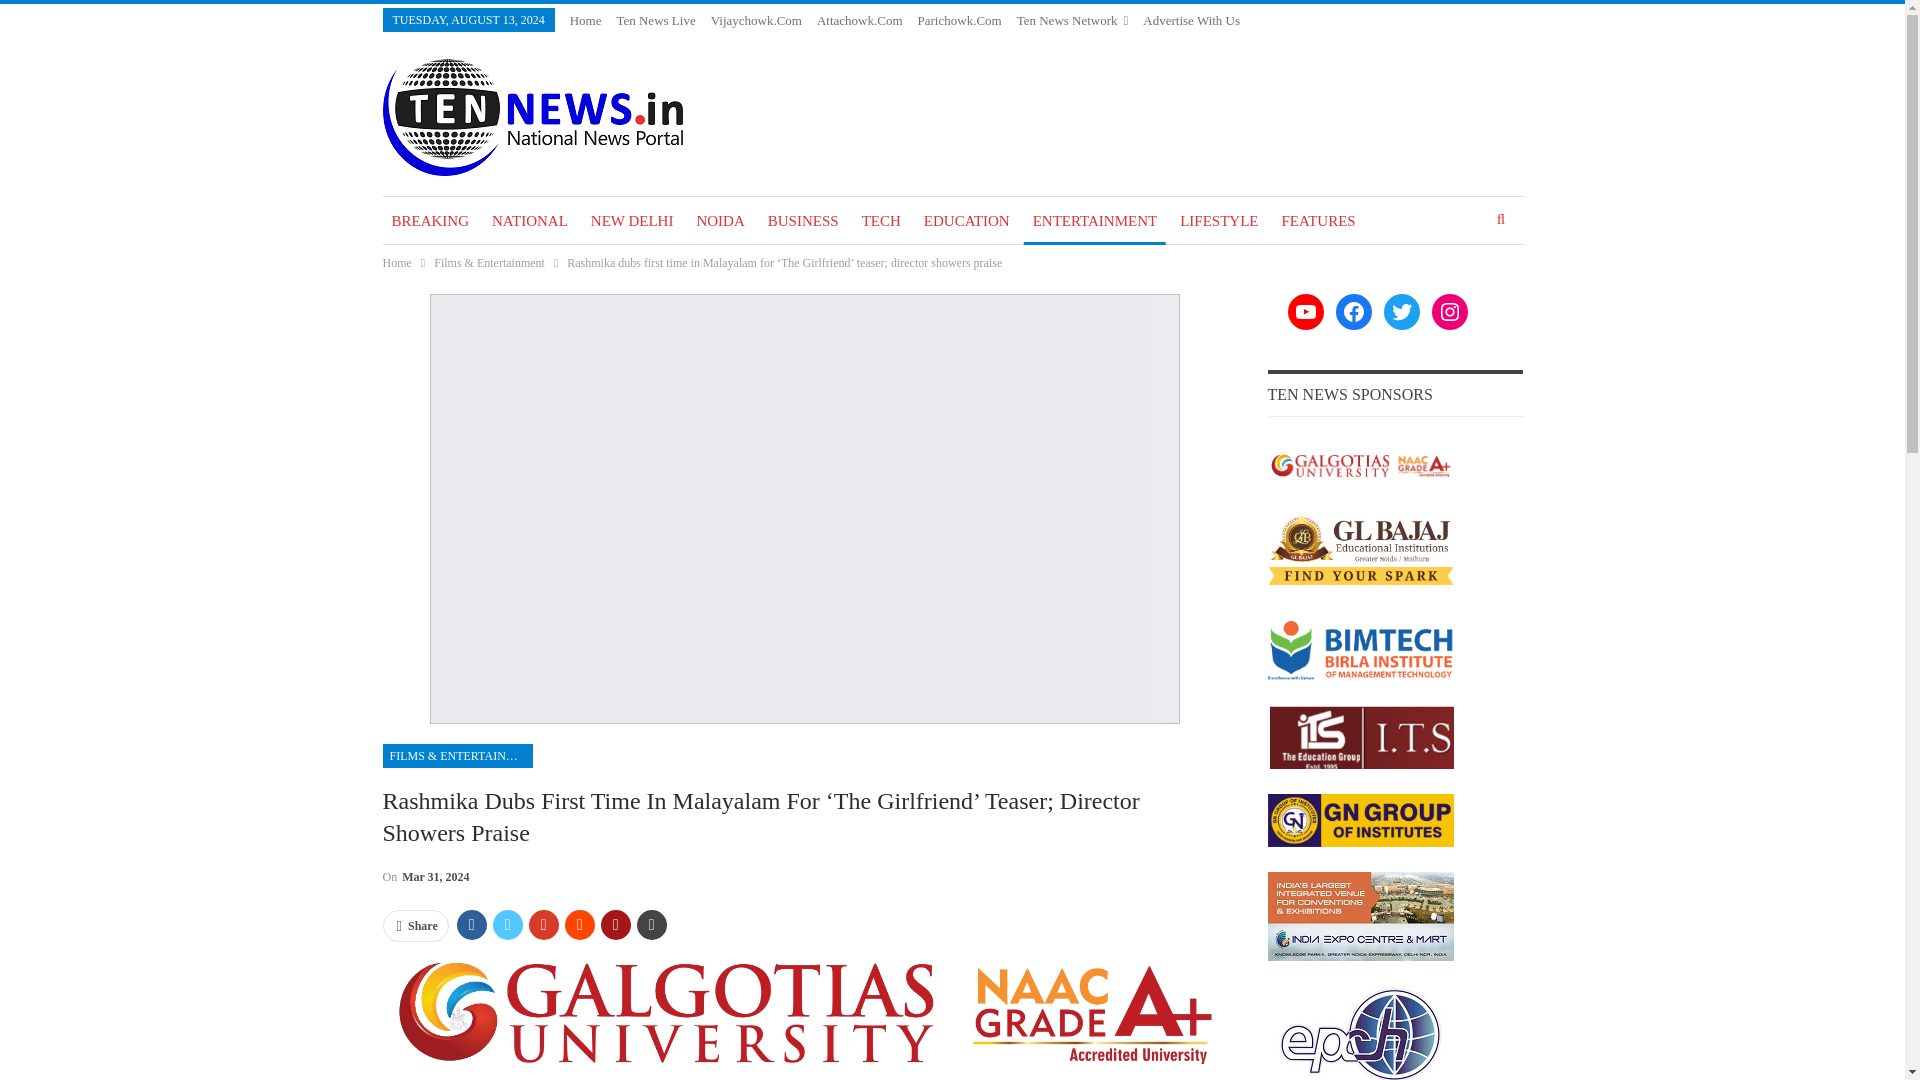 The image size is (1920, 1080). I want to click on NEW DELHI, so click(632, 220).